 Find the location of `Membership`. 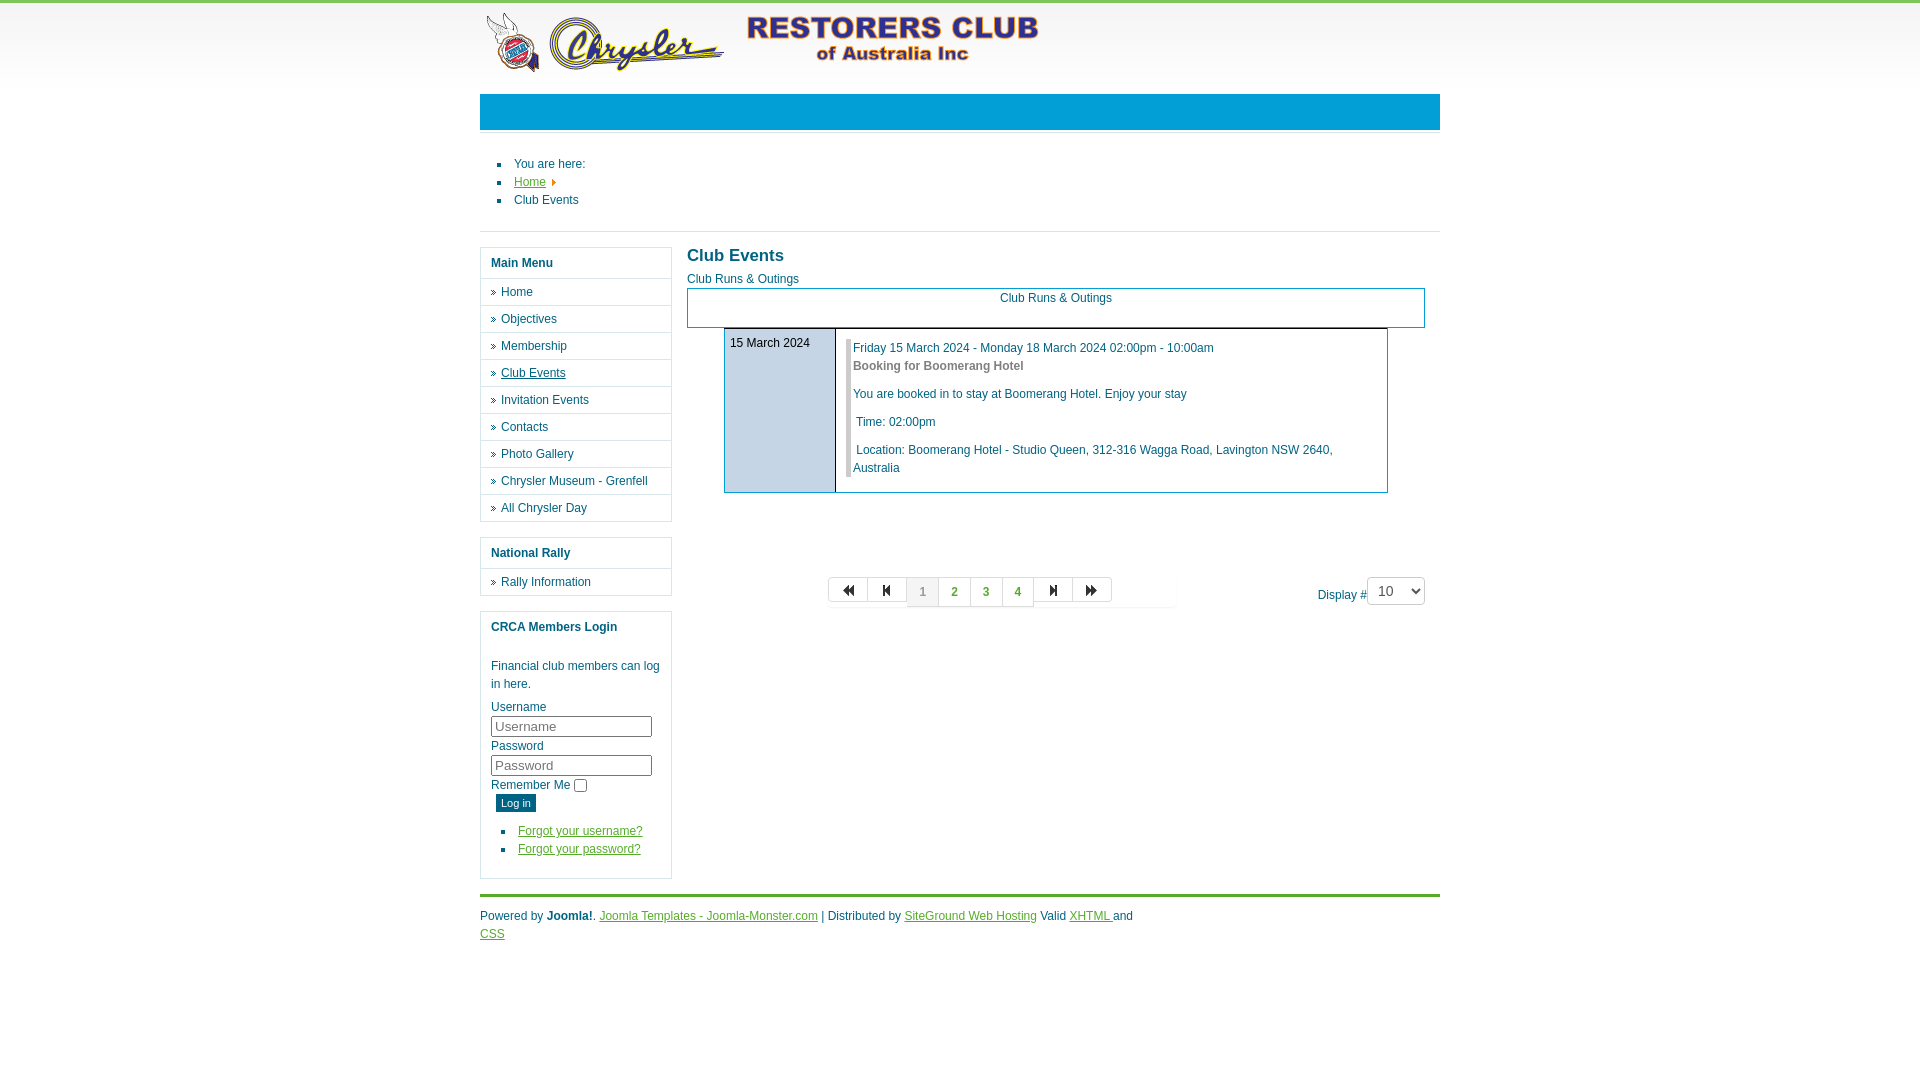

Membership is located at coordinates (581, 346).